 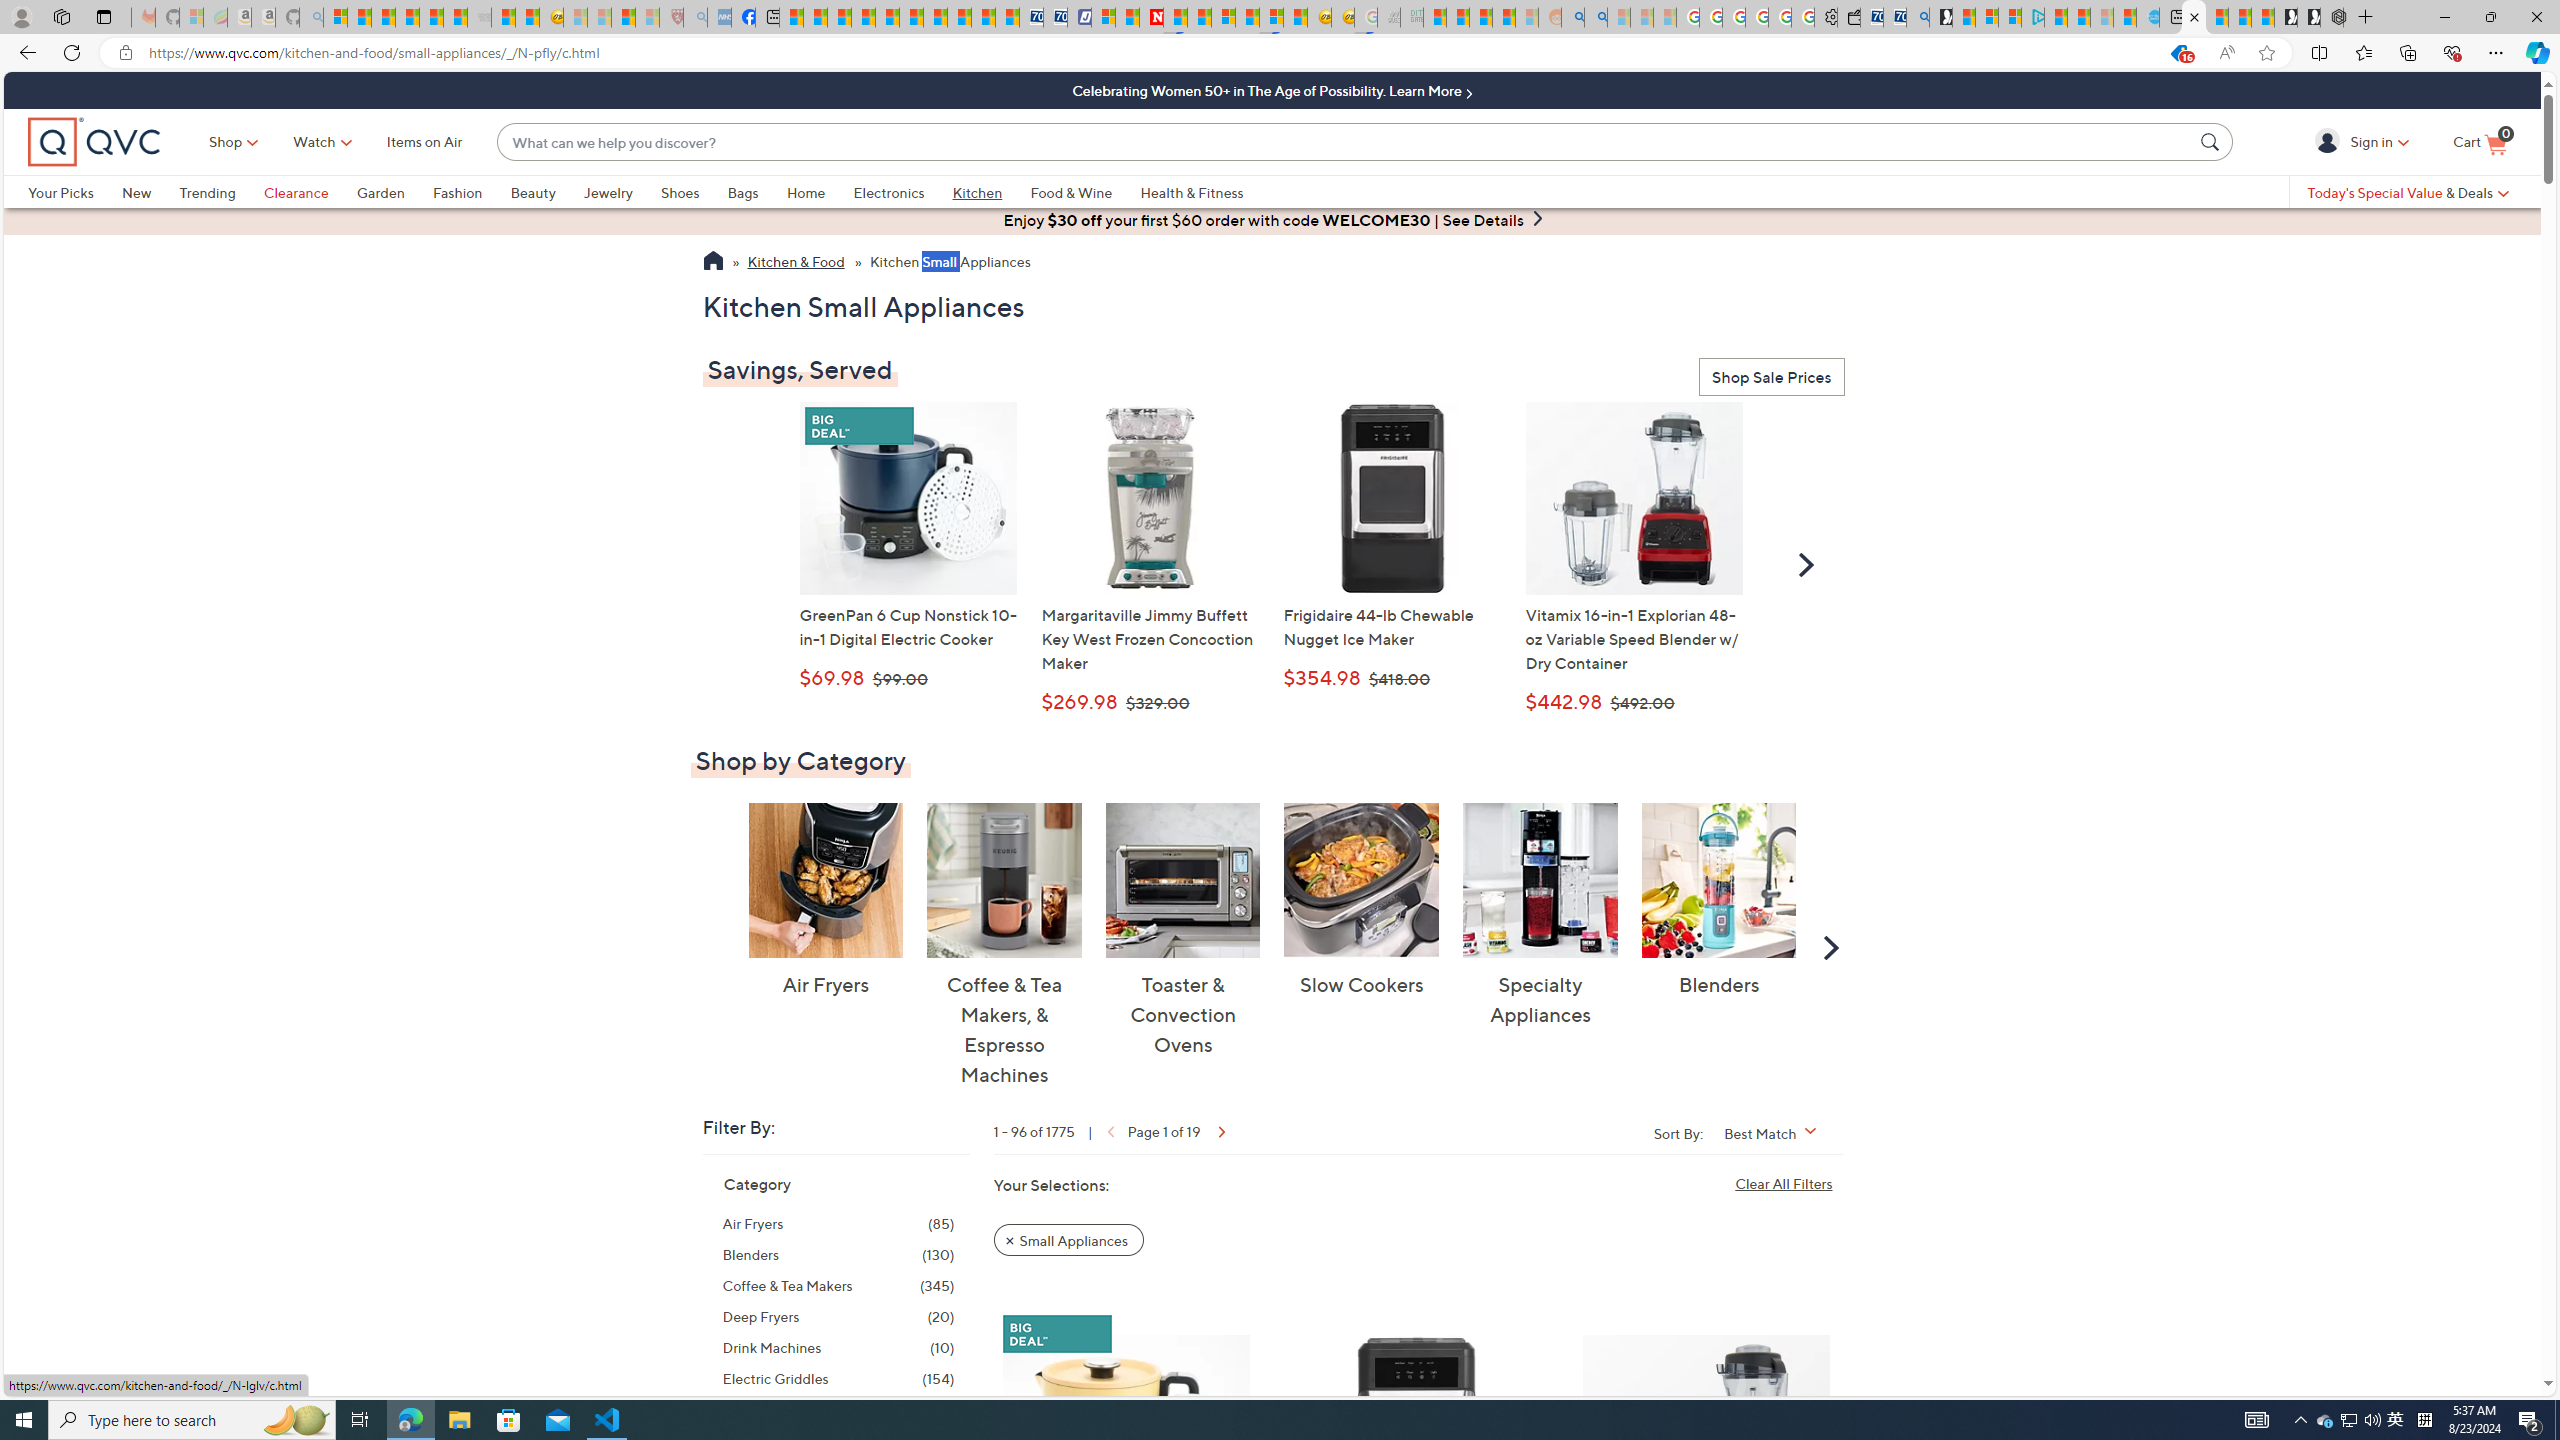 I want to click on Bags, so click(x=742, y=192).